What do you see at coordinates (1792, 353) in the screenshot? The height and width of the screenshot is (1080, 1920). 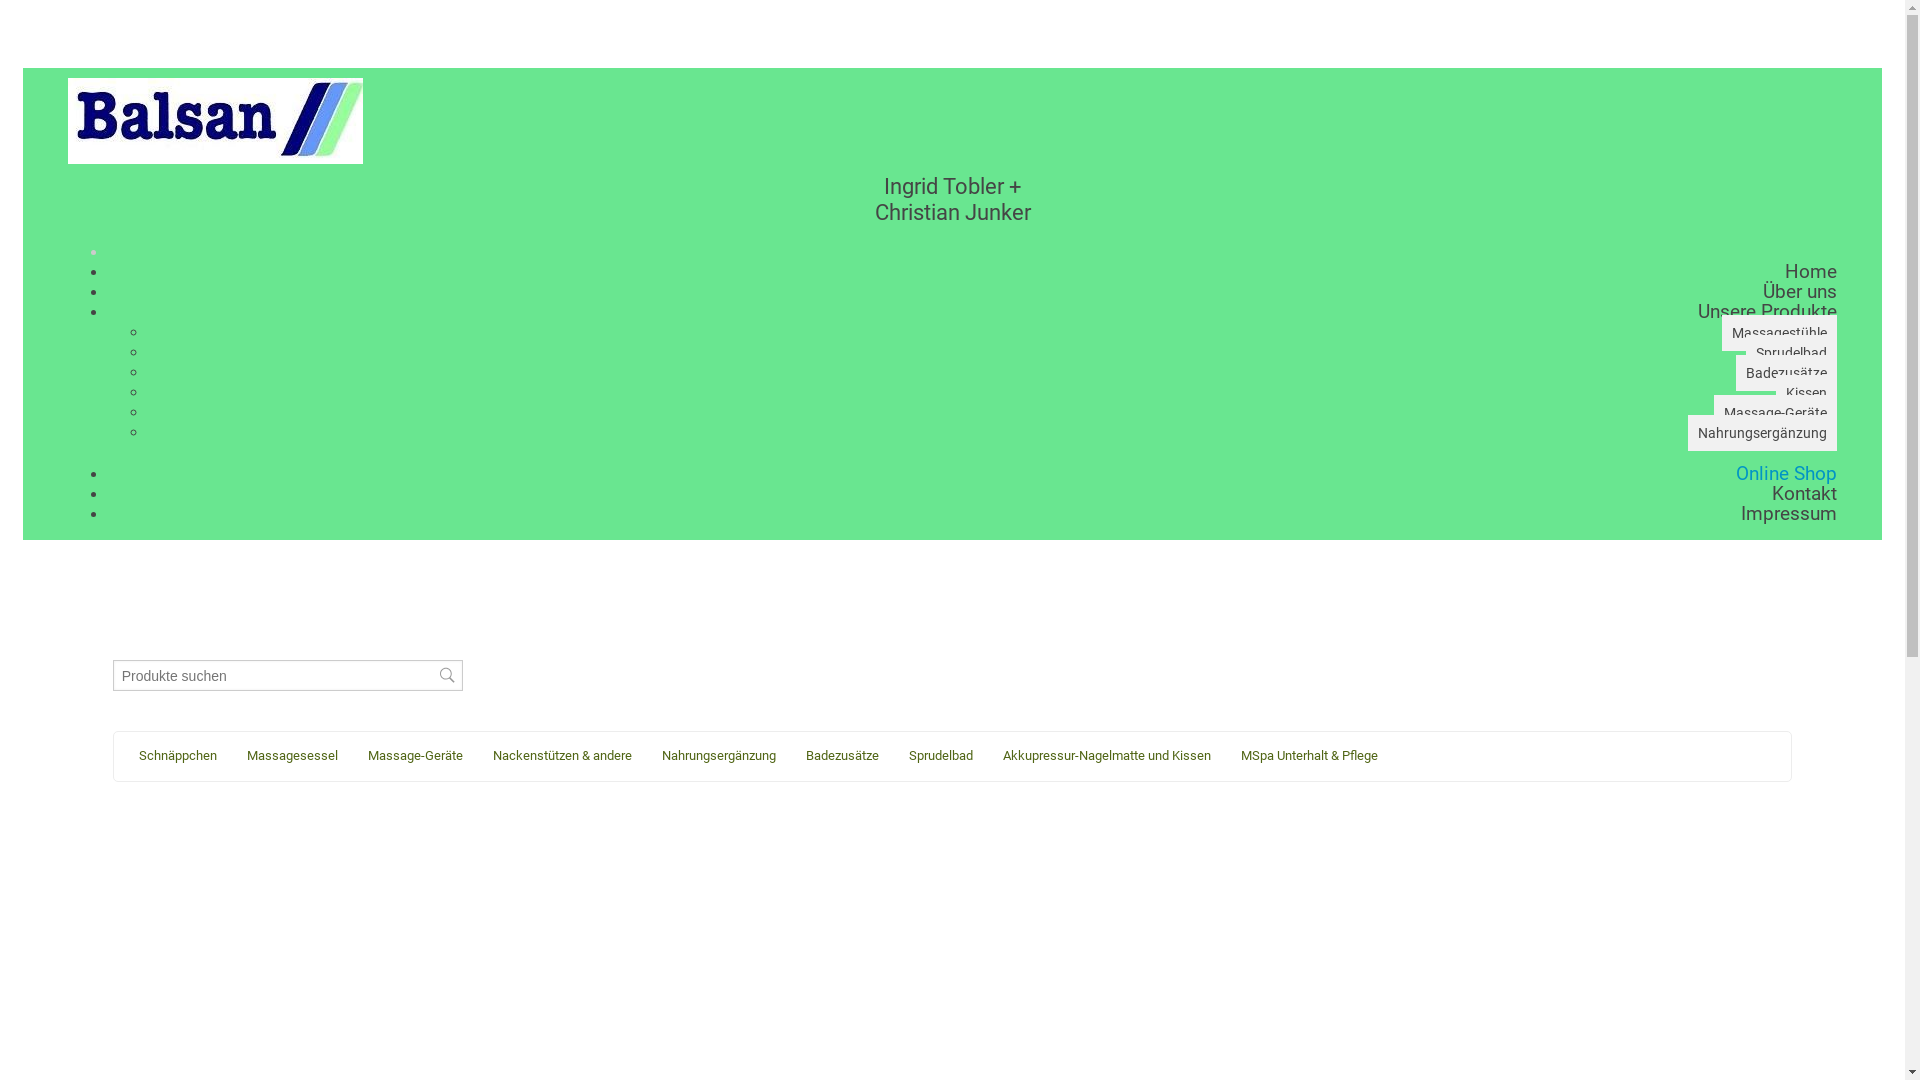 I see `Sprudelbad` at bounding box center [1792, 353].